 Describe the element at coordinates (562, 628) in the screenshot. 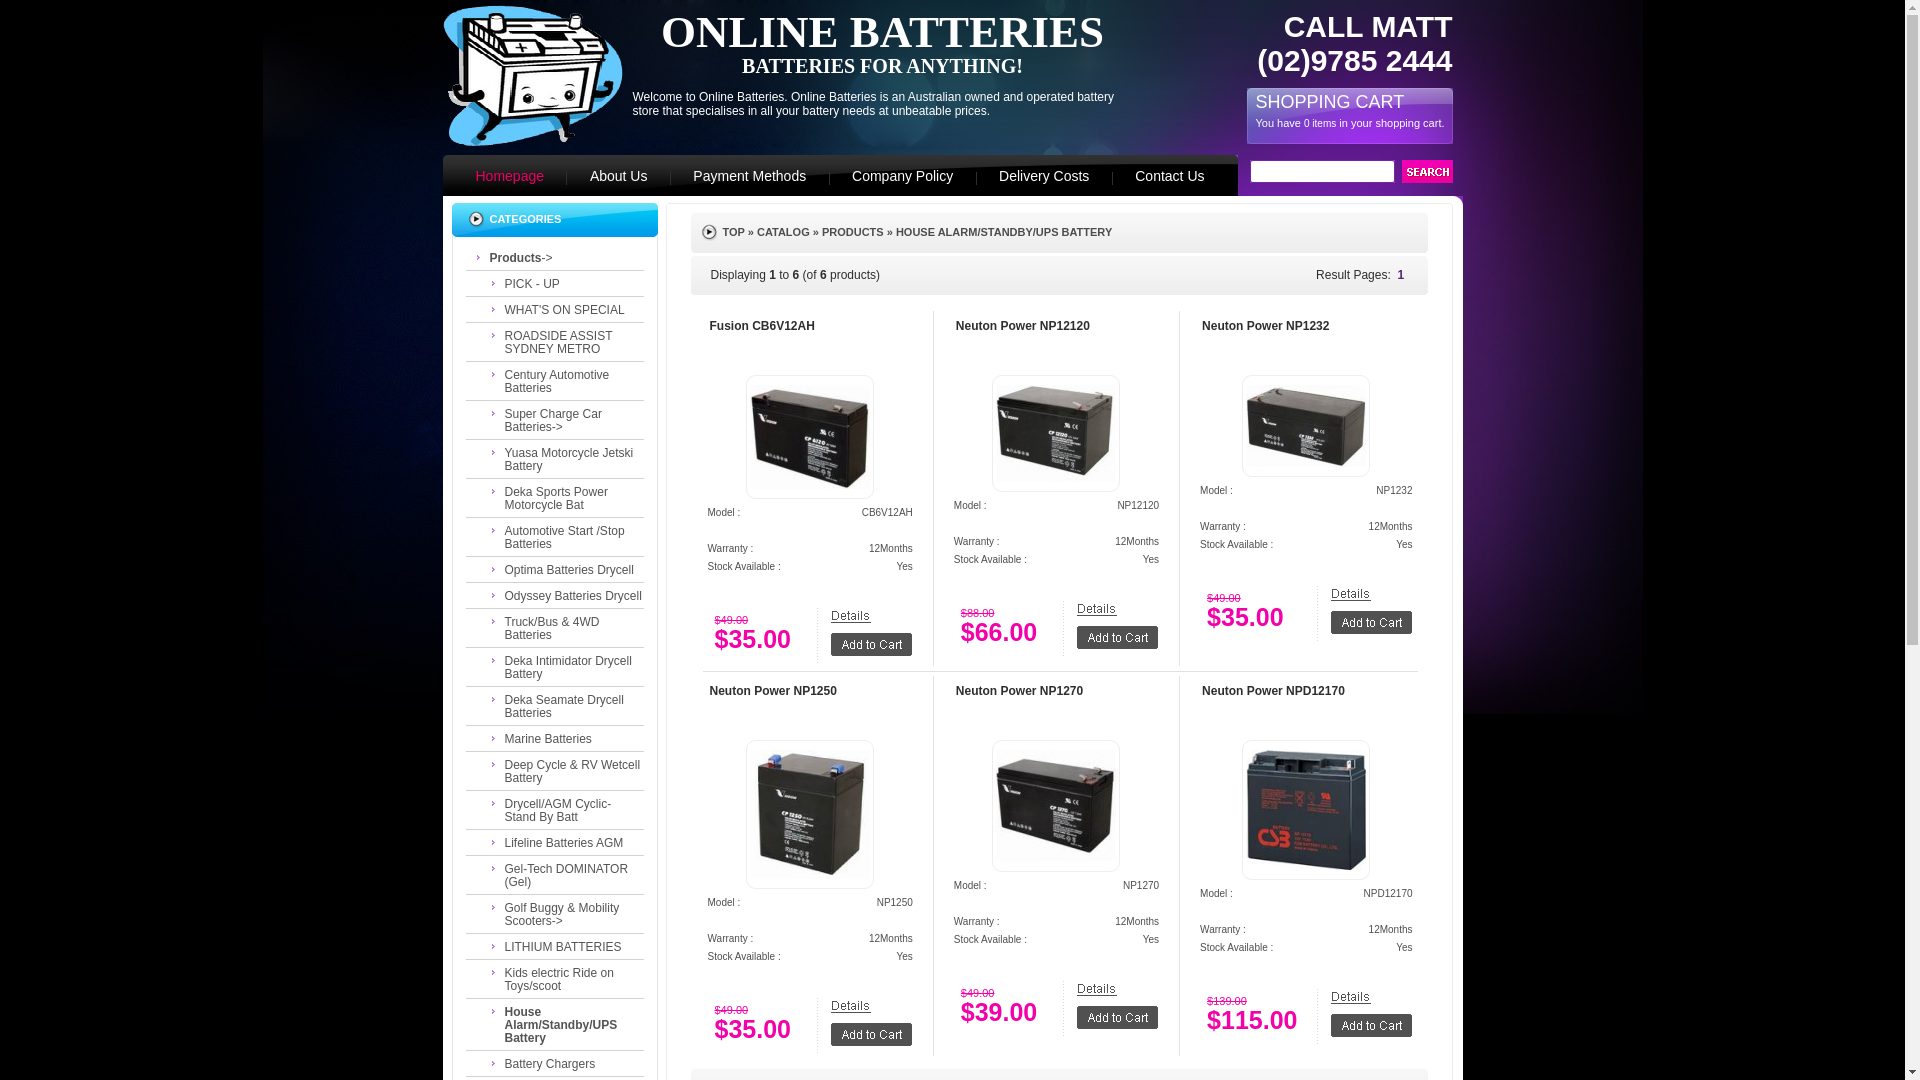

I see `Truck/Bus & 4WD Batteries` at that location.